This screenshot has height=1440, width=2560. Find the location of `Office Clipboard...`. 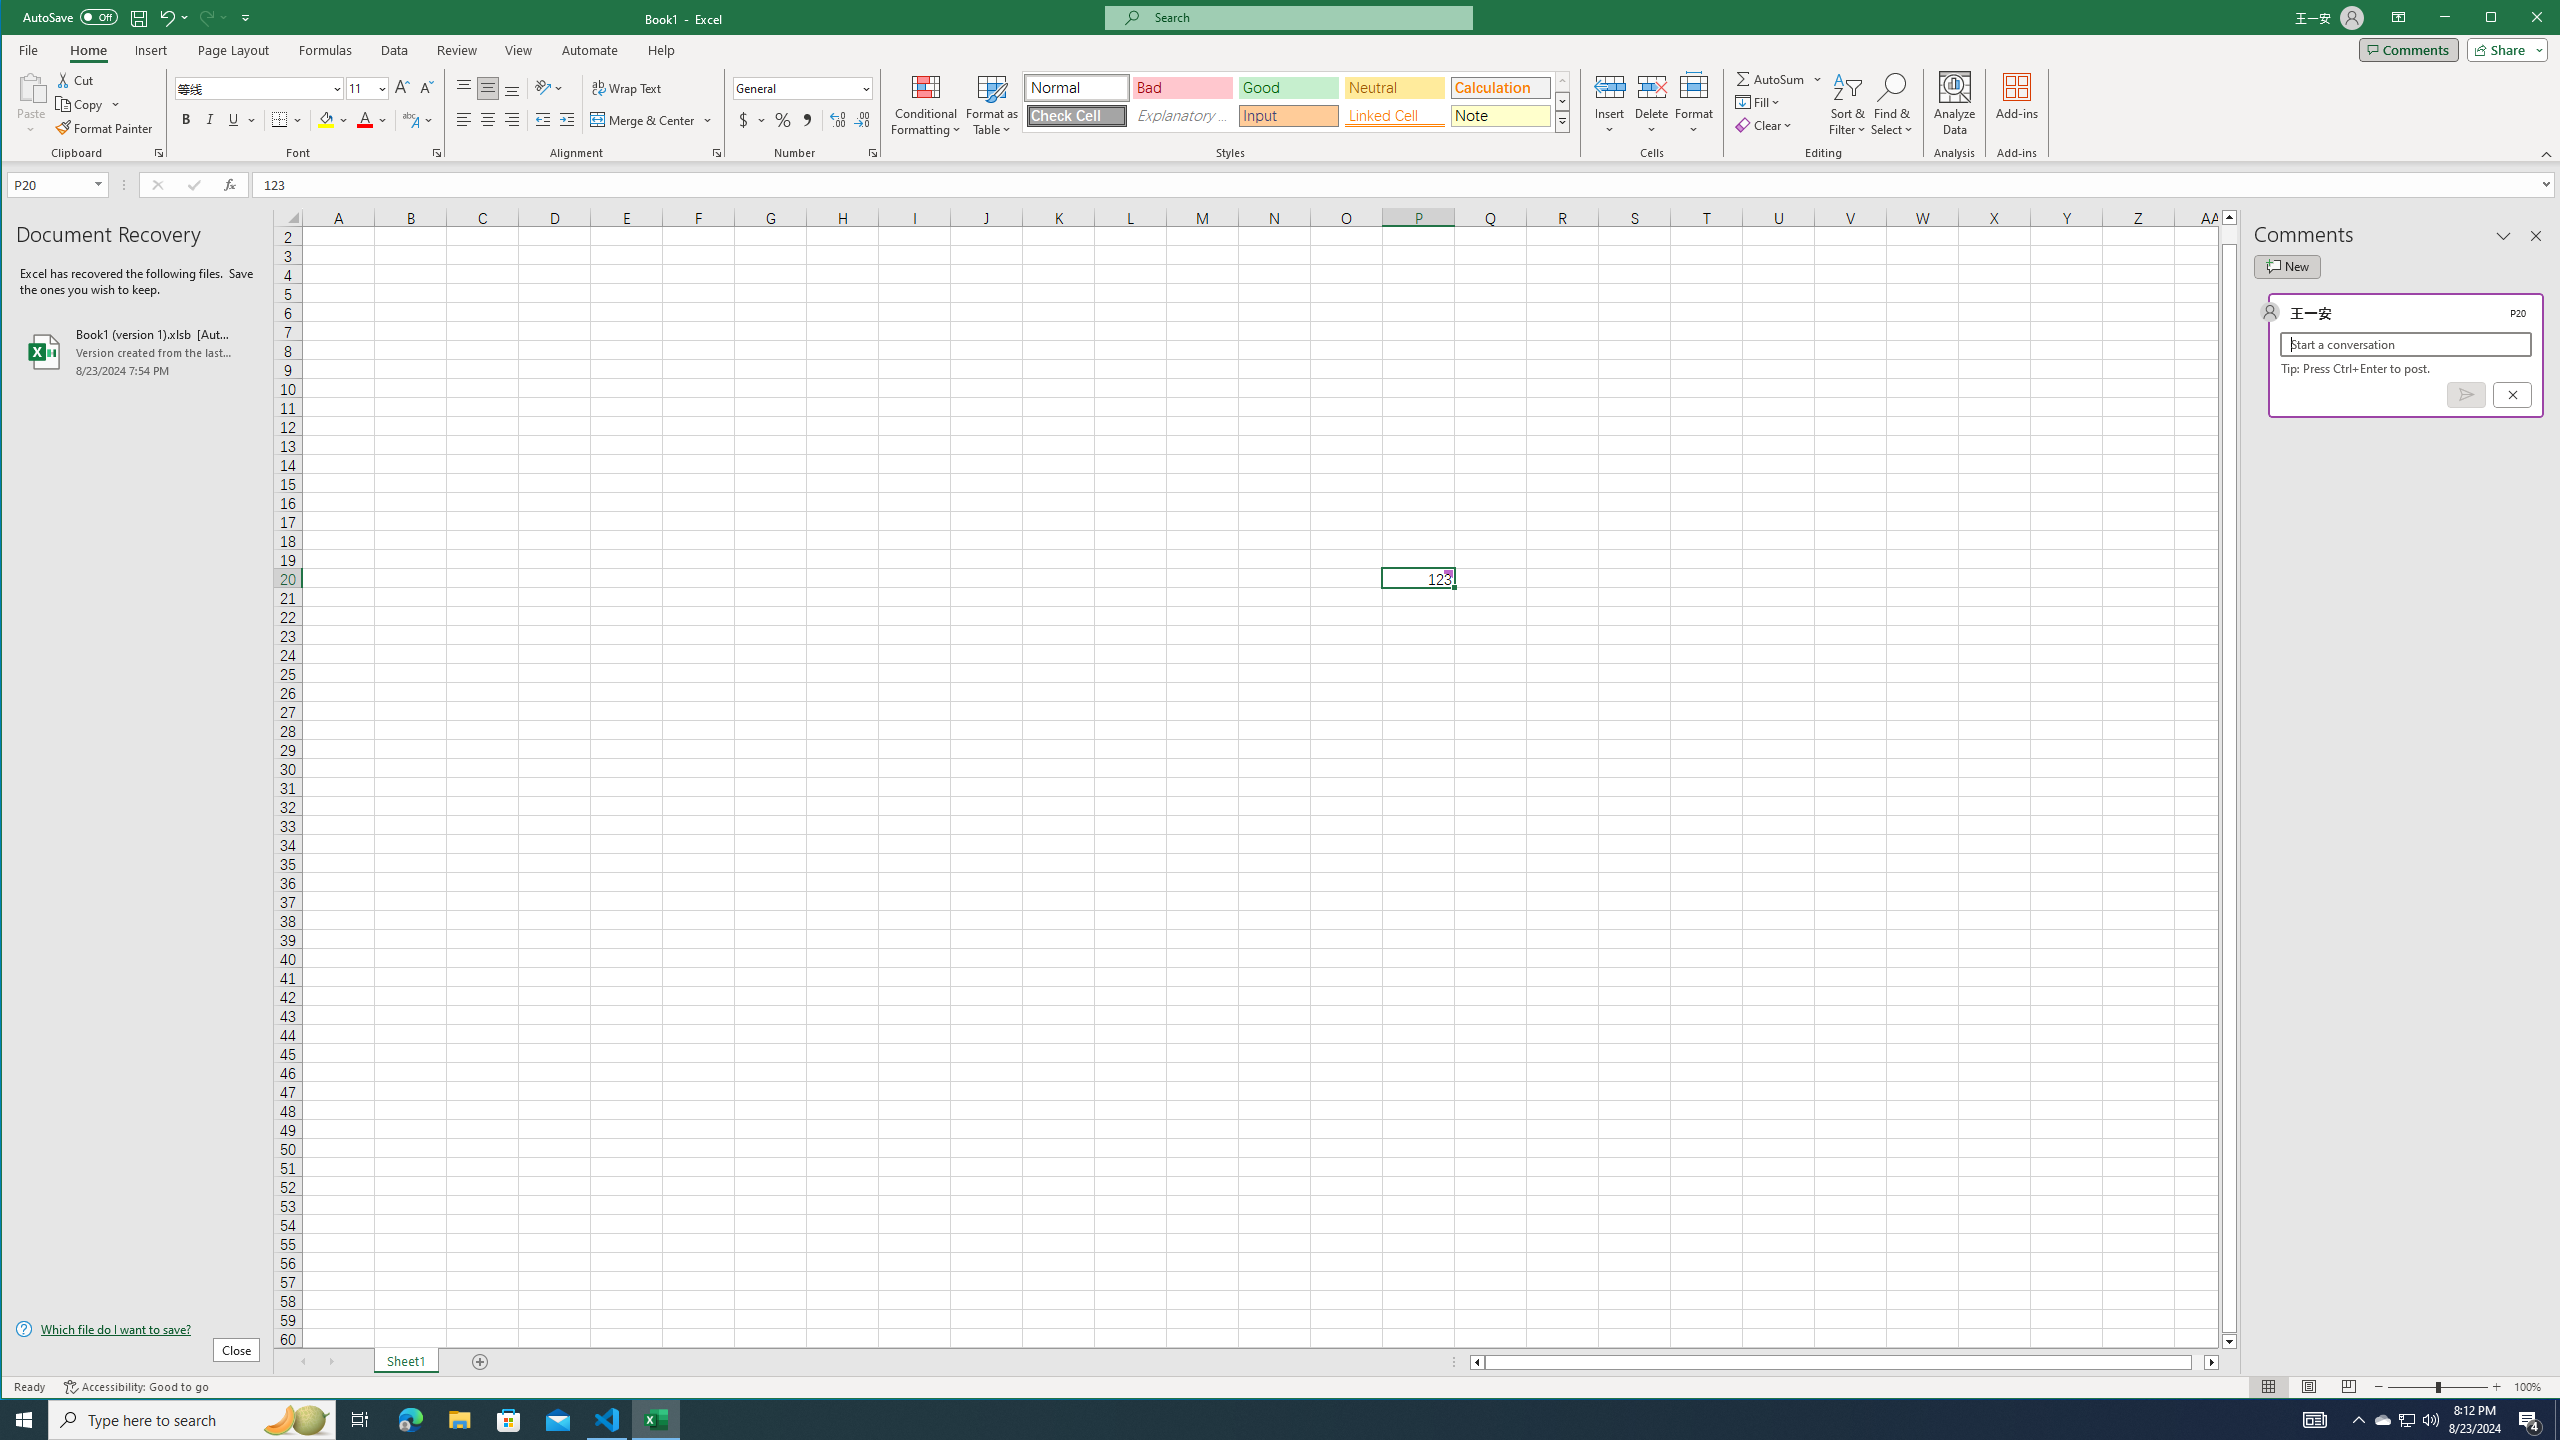

Office Clipboard... is located at coordinates (158, 153).